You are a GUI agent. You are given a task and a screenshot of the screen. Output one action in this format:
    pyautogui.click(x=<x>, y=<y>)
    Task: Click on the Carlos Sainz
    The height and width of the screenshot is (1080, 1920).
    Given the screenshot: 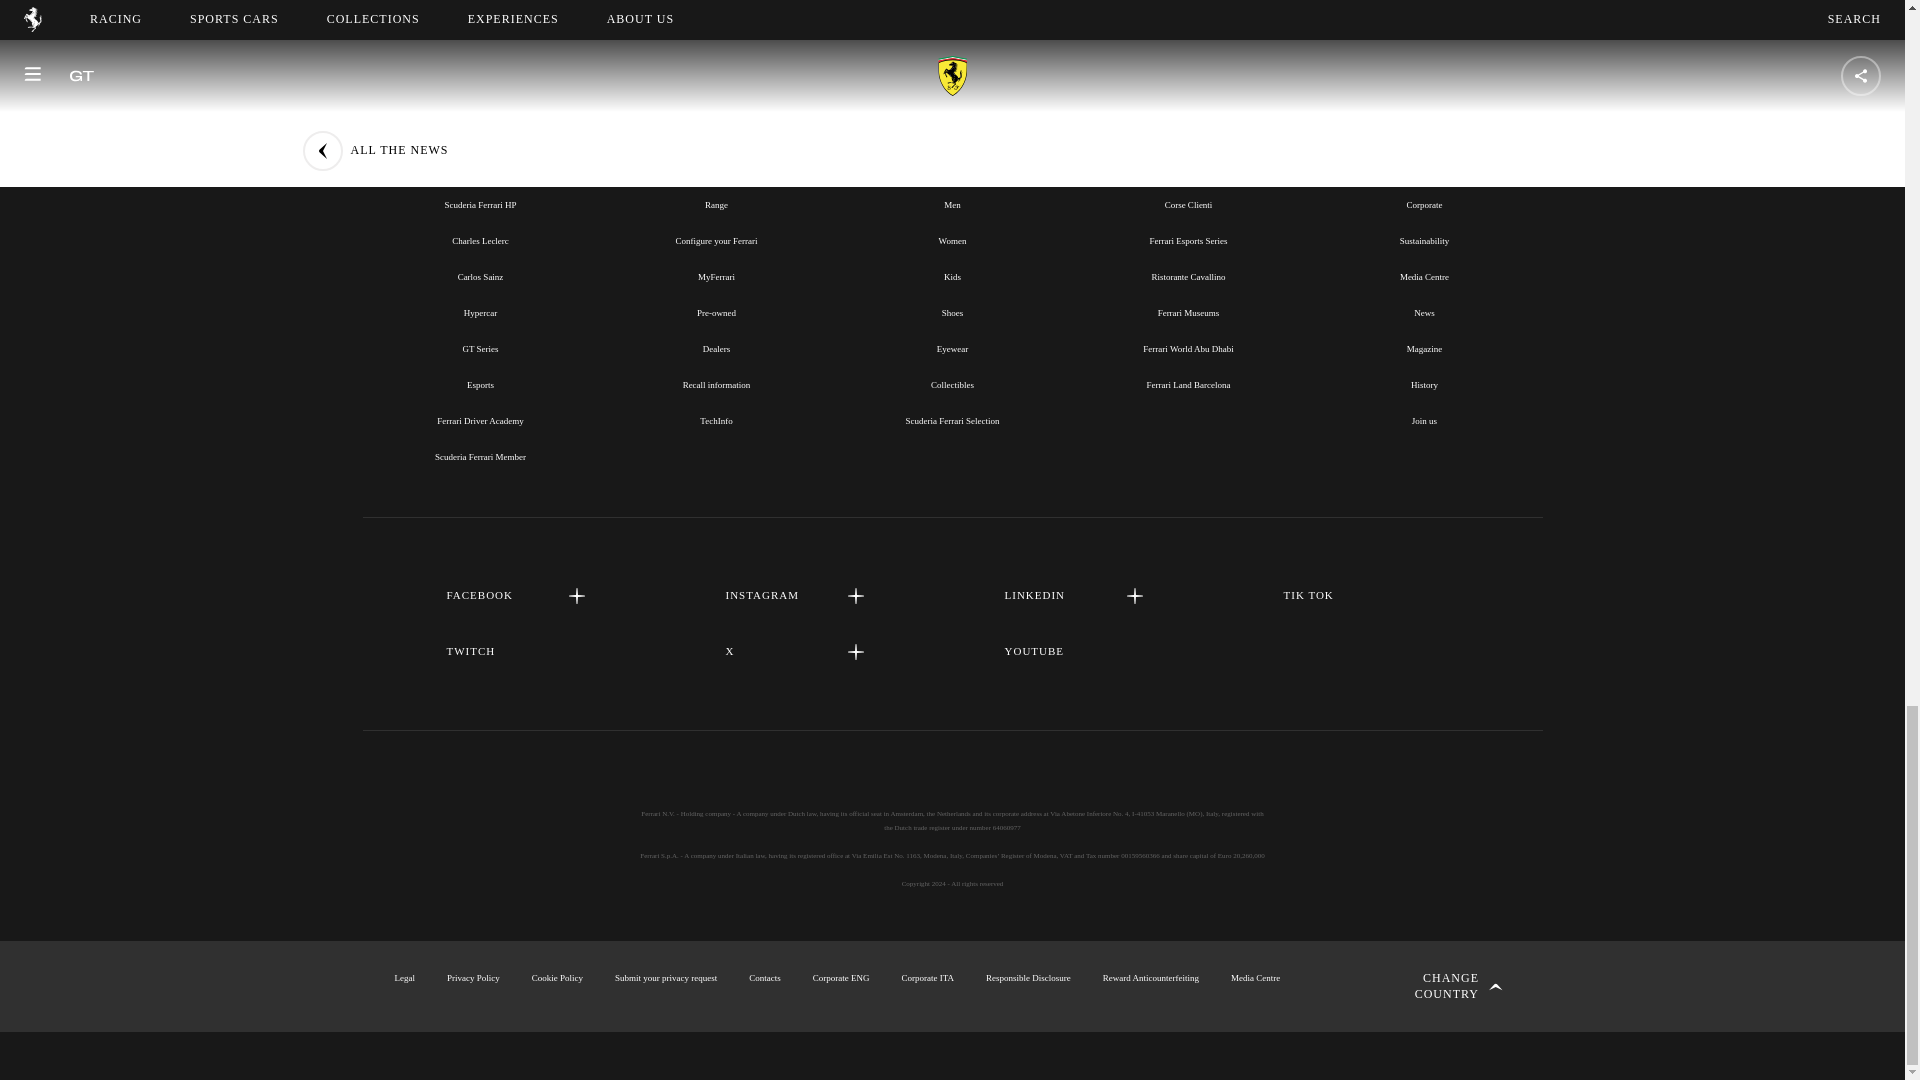 What is the action you would take?
    pyautogui.click(x=480, y=276)
    